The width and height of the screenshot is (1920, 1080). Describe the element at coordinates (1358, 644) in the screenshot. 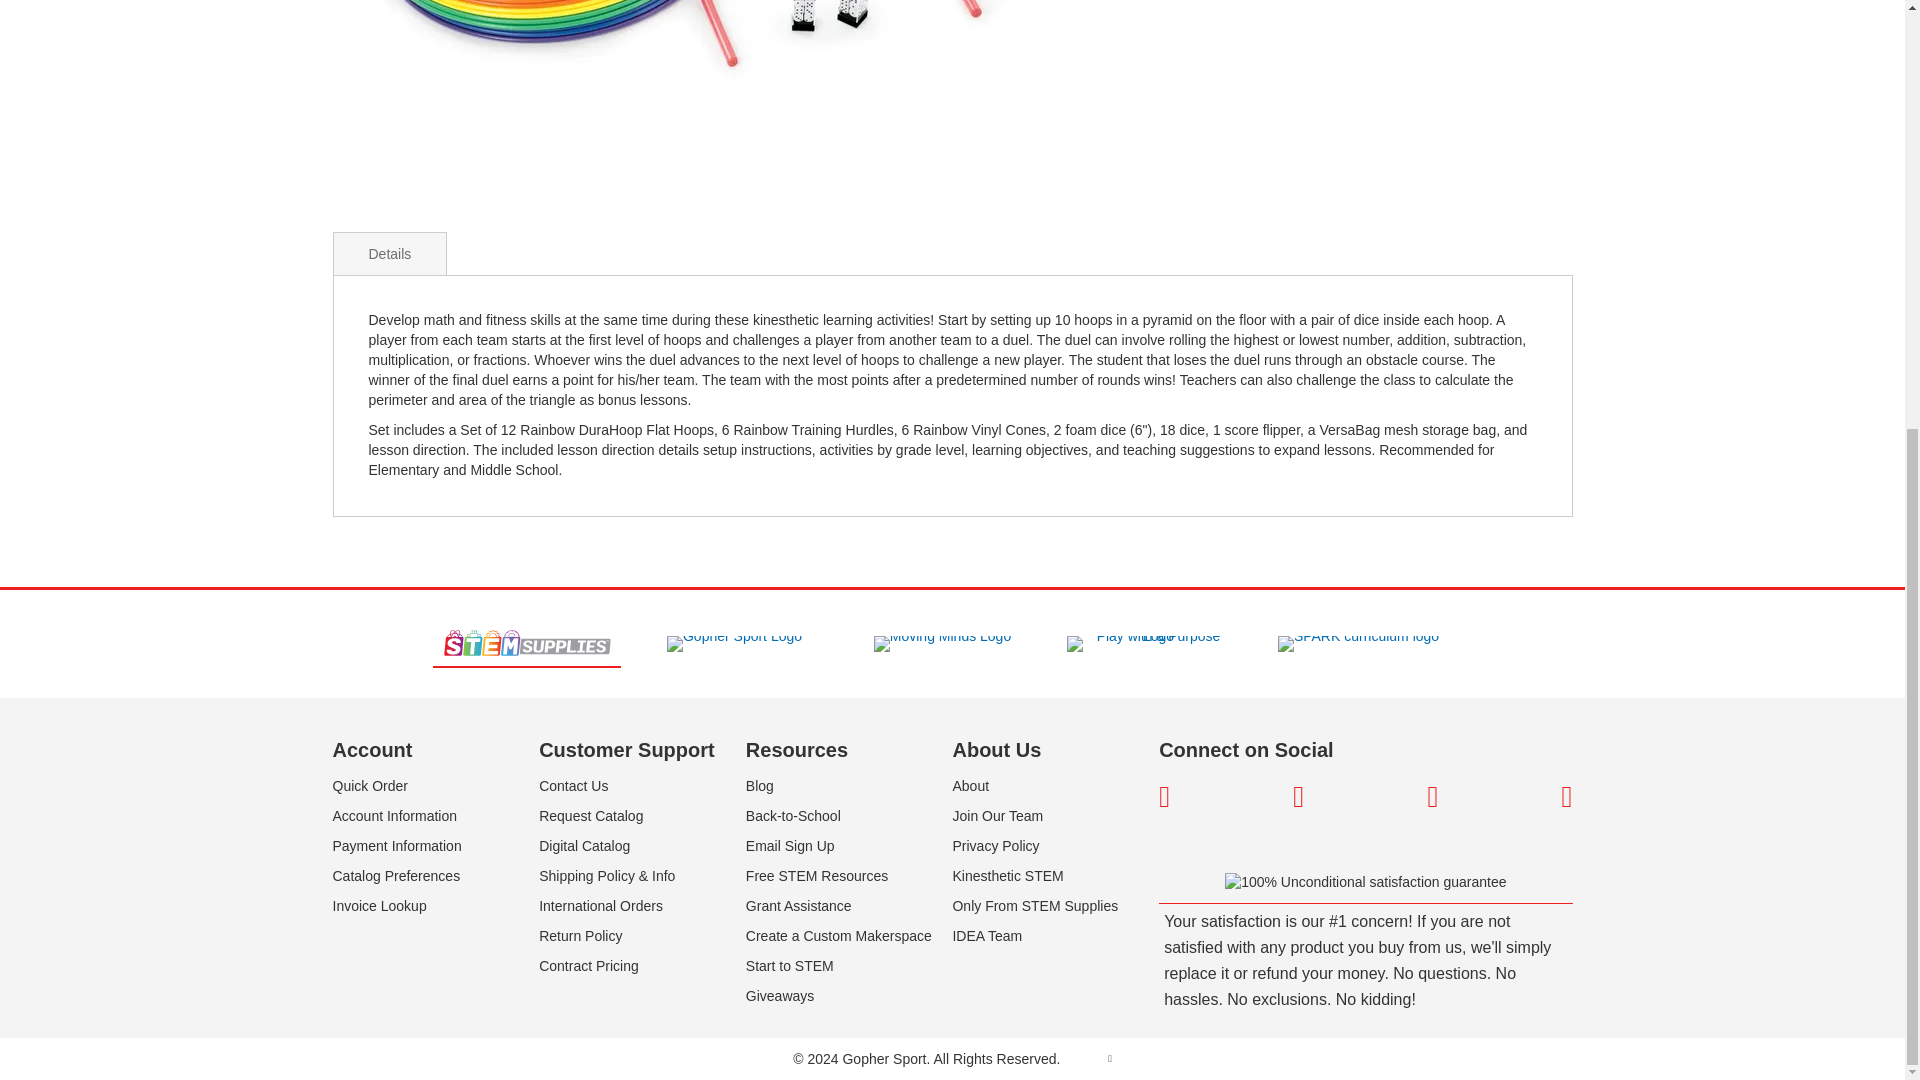

I see `SPARK curriculum` at that location.